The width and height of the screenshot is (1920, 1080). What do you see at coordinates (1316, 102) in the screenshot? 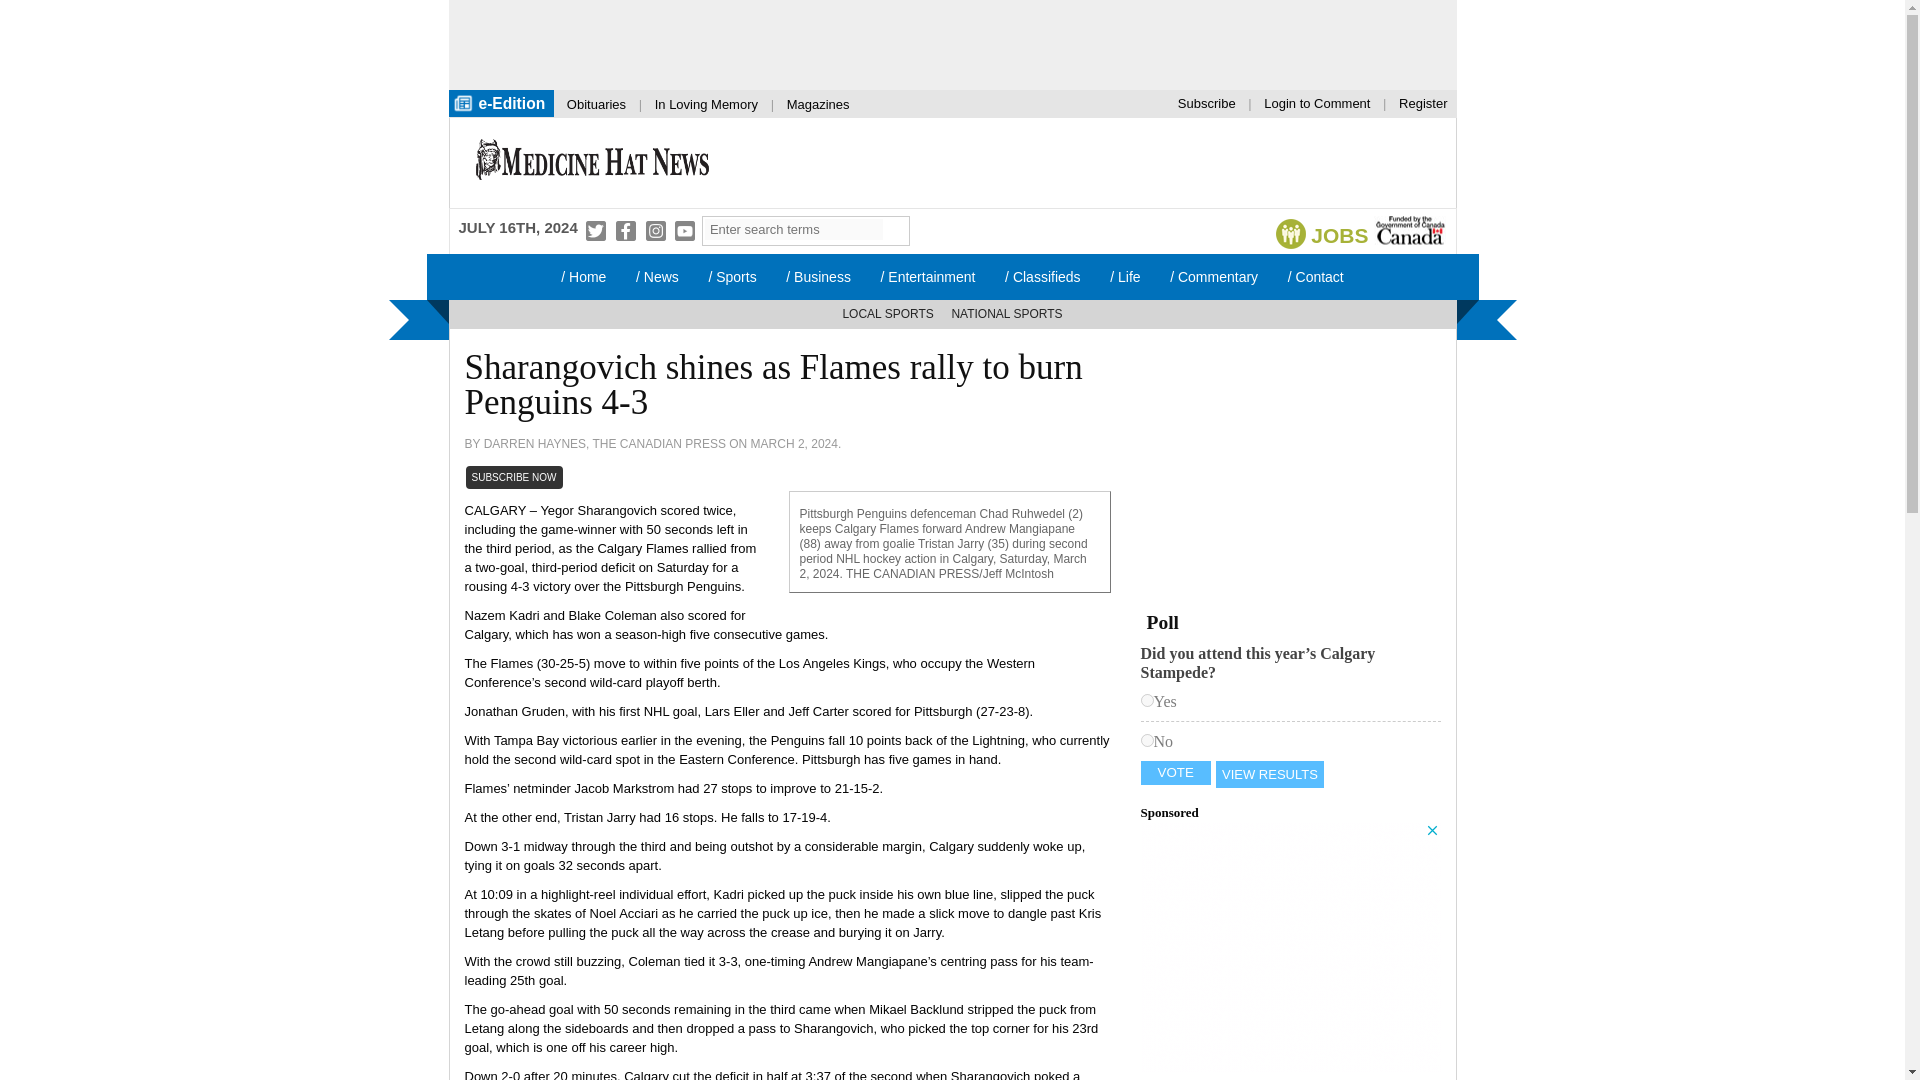
I see `Login to Comment` at bounding box center [1316, 102].